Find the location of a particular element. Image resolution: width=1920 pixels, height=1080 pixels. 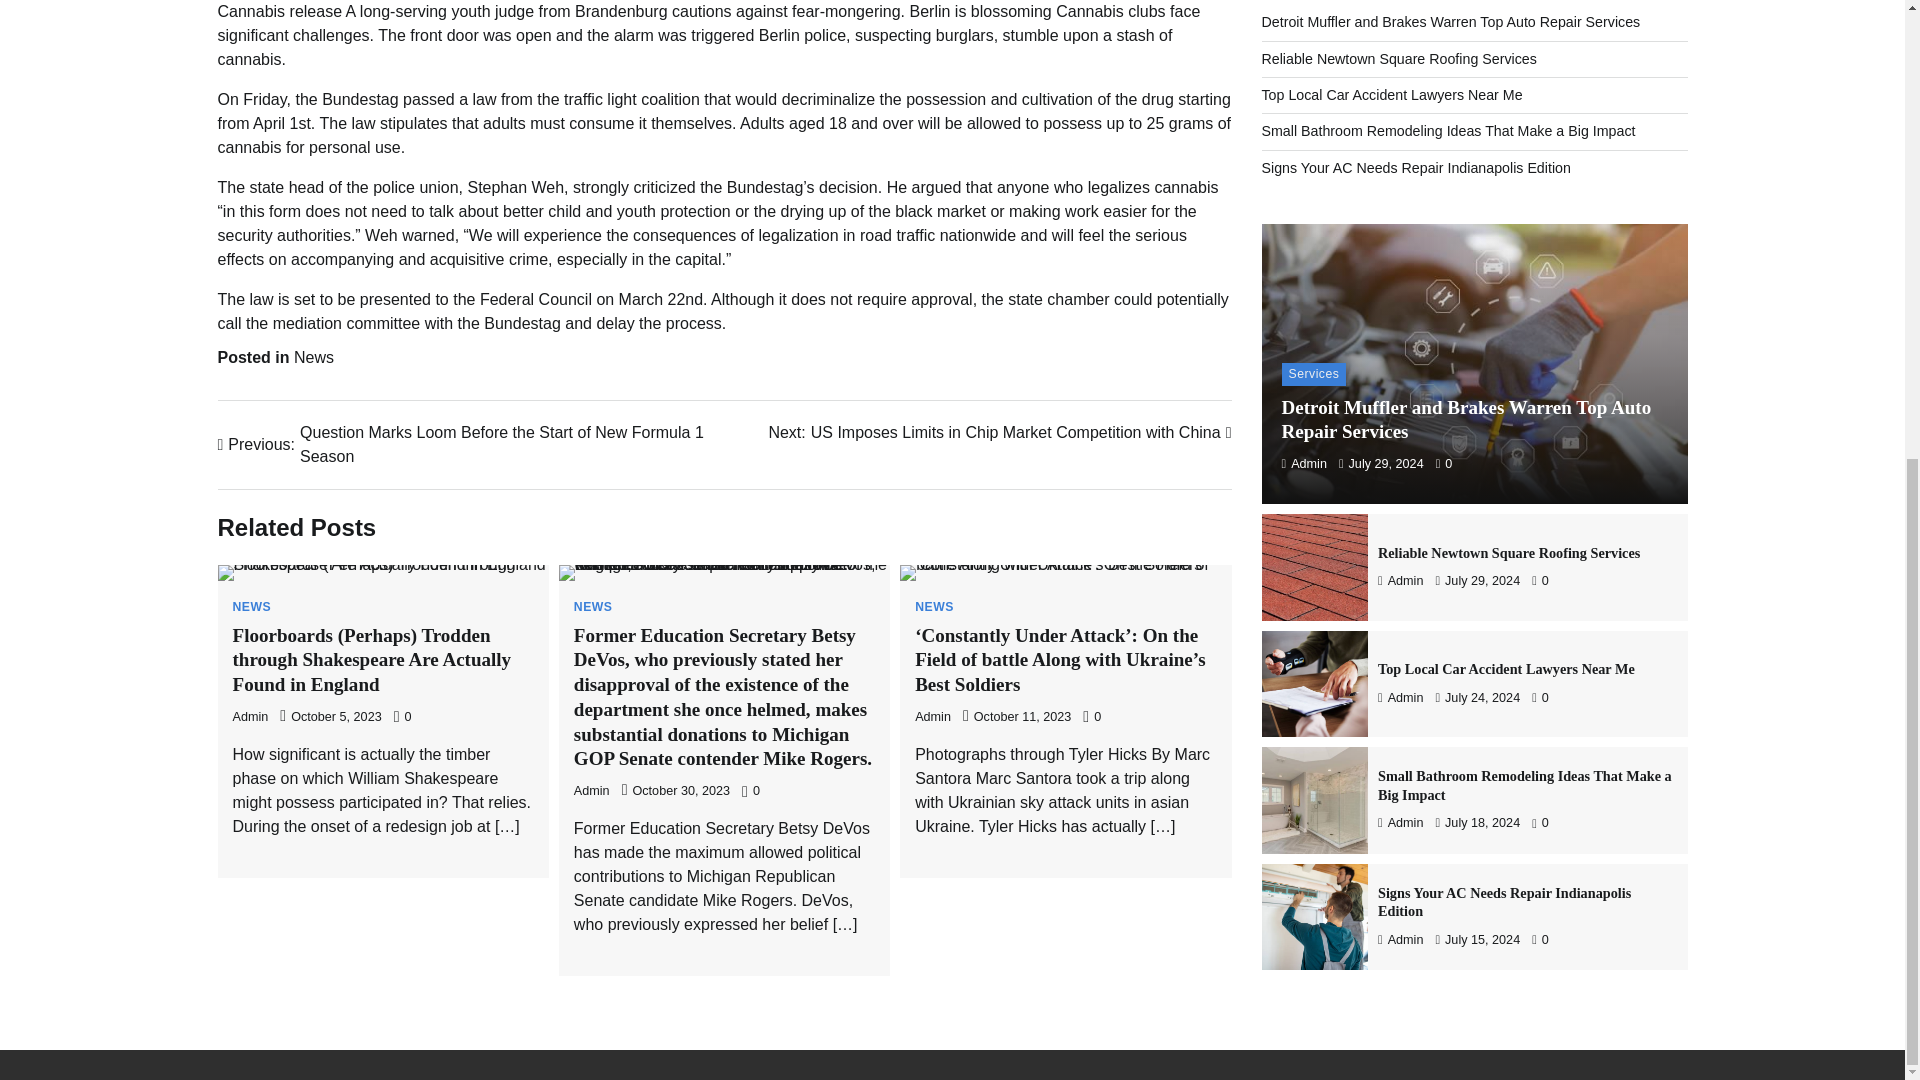

Admin is located at coordinates (1304, 14).